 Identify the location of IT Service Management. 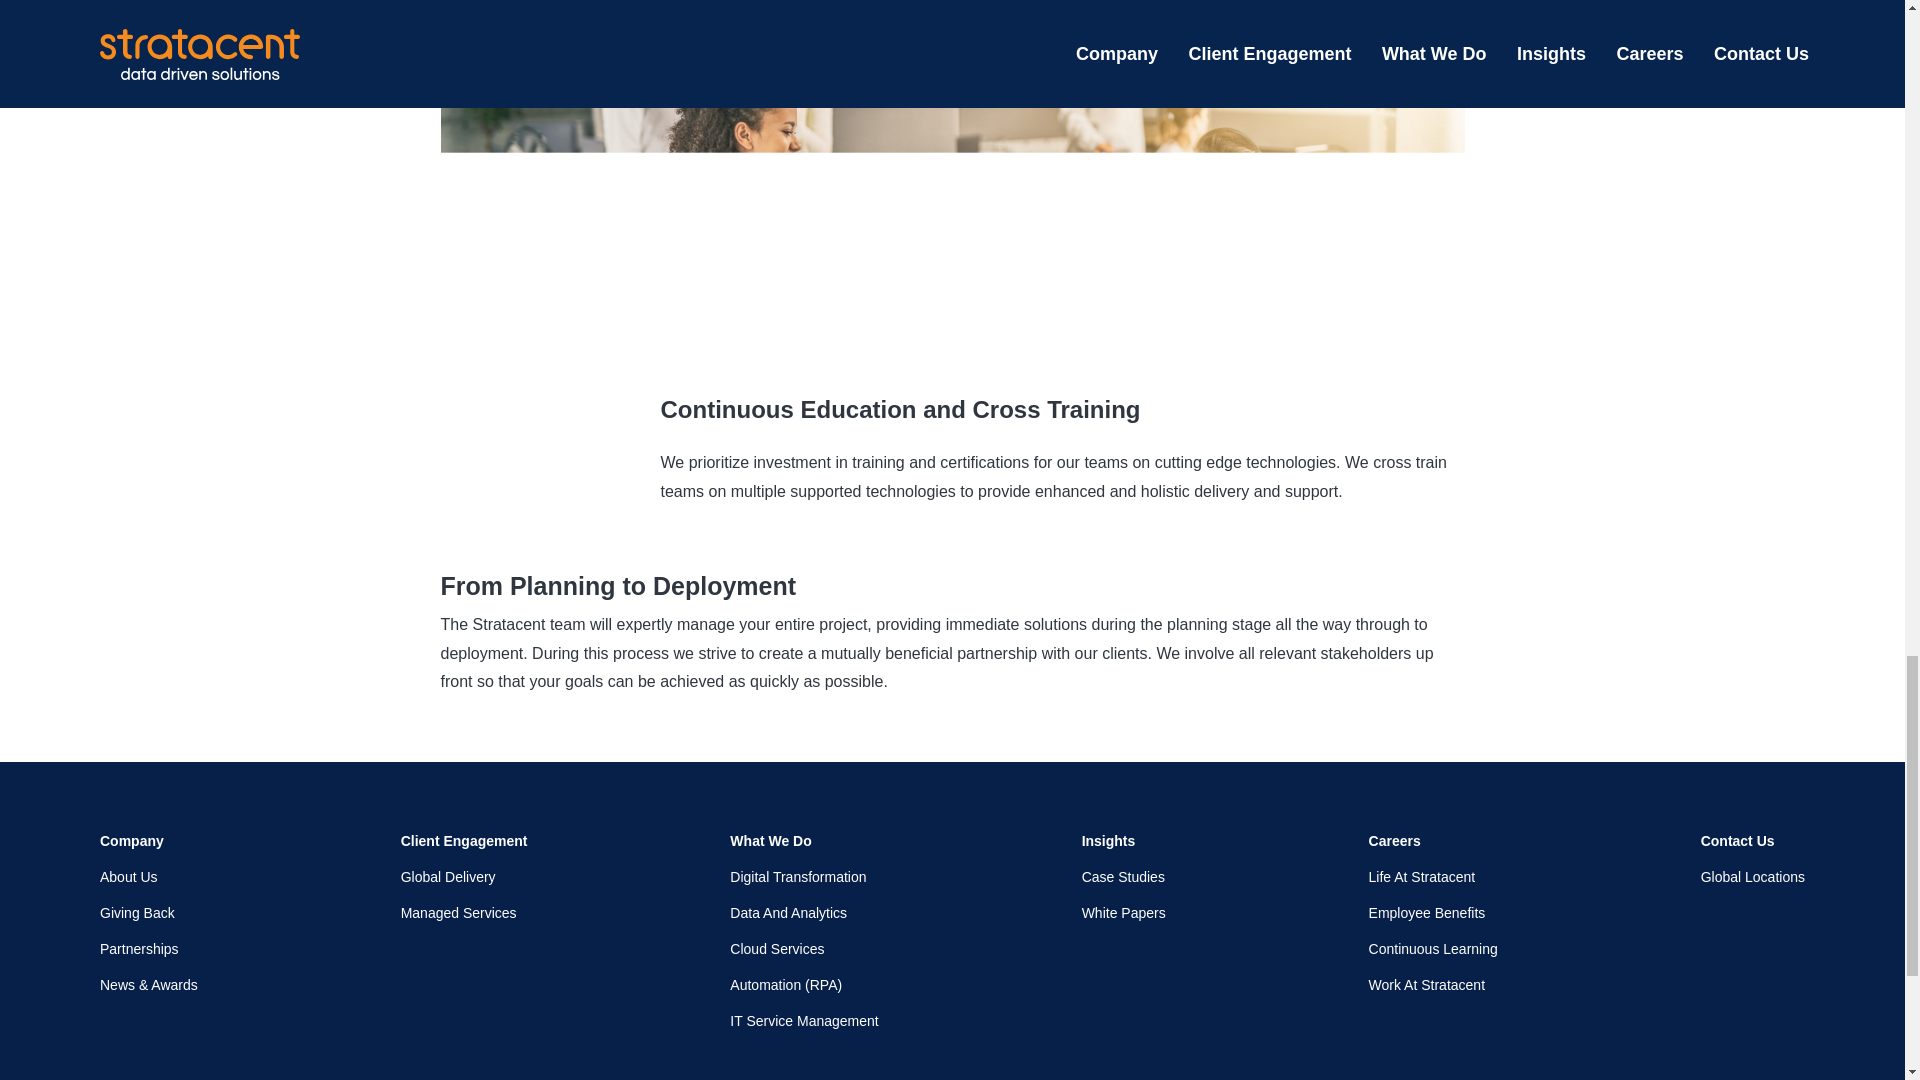
(803, 1021).